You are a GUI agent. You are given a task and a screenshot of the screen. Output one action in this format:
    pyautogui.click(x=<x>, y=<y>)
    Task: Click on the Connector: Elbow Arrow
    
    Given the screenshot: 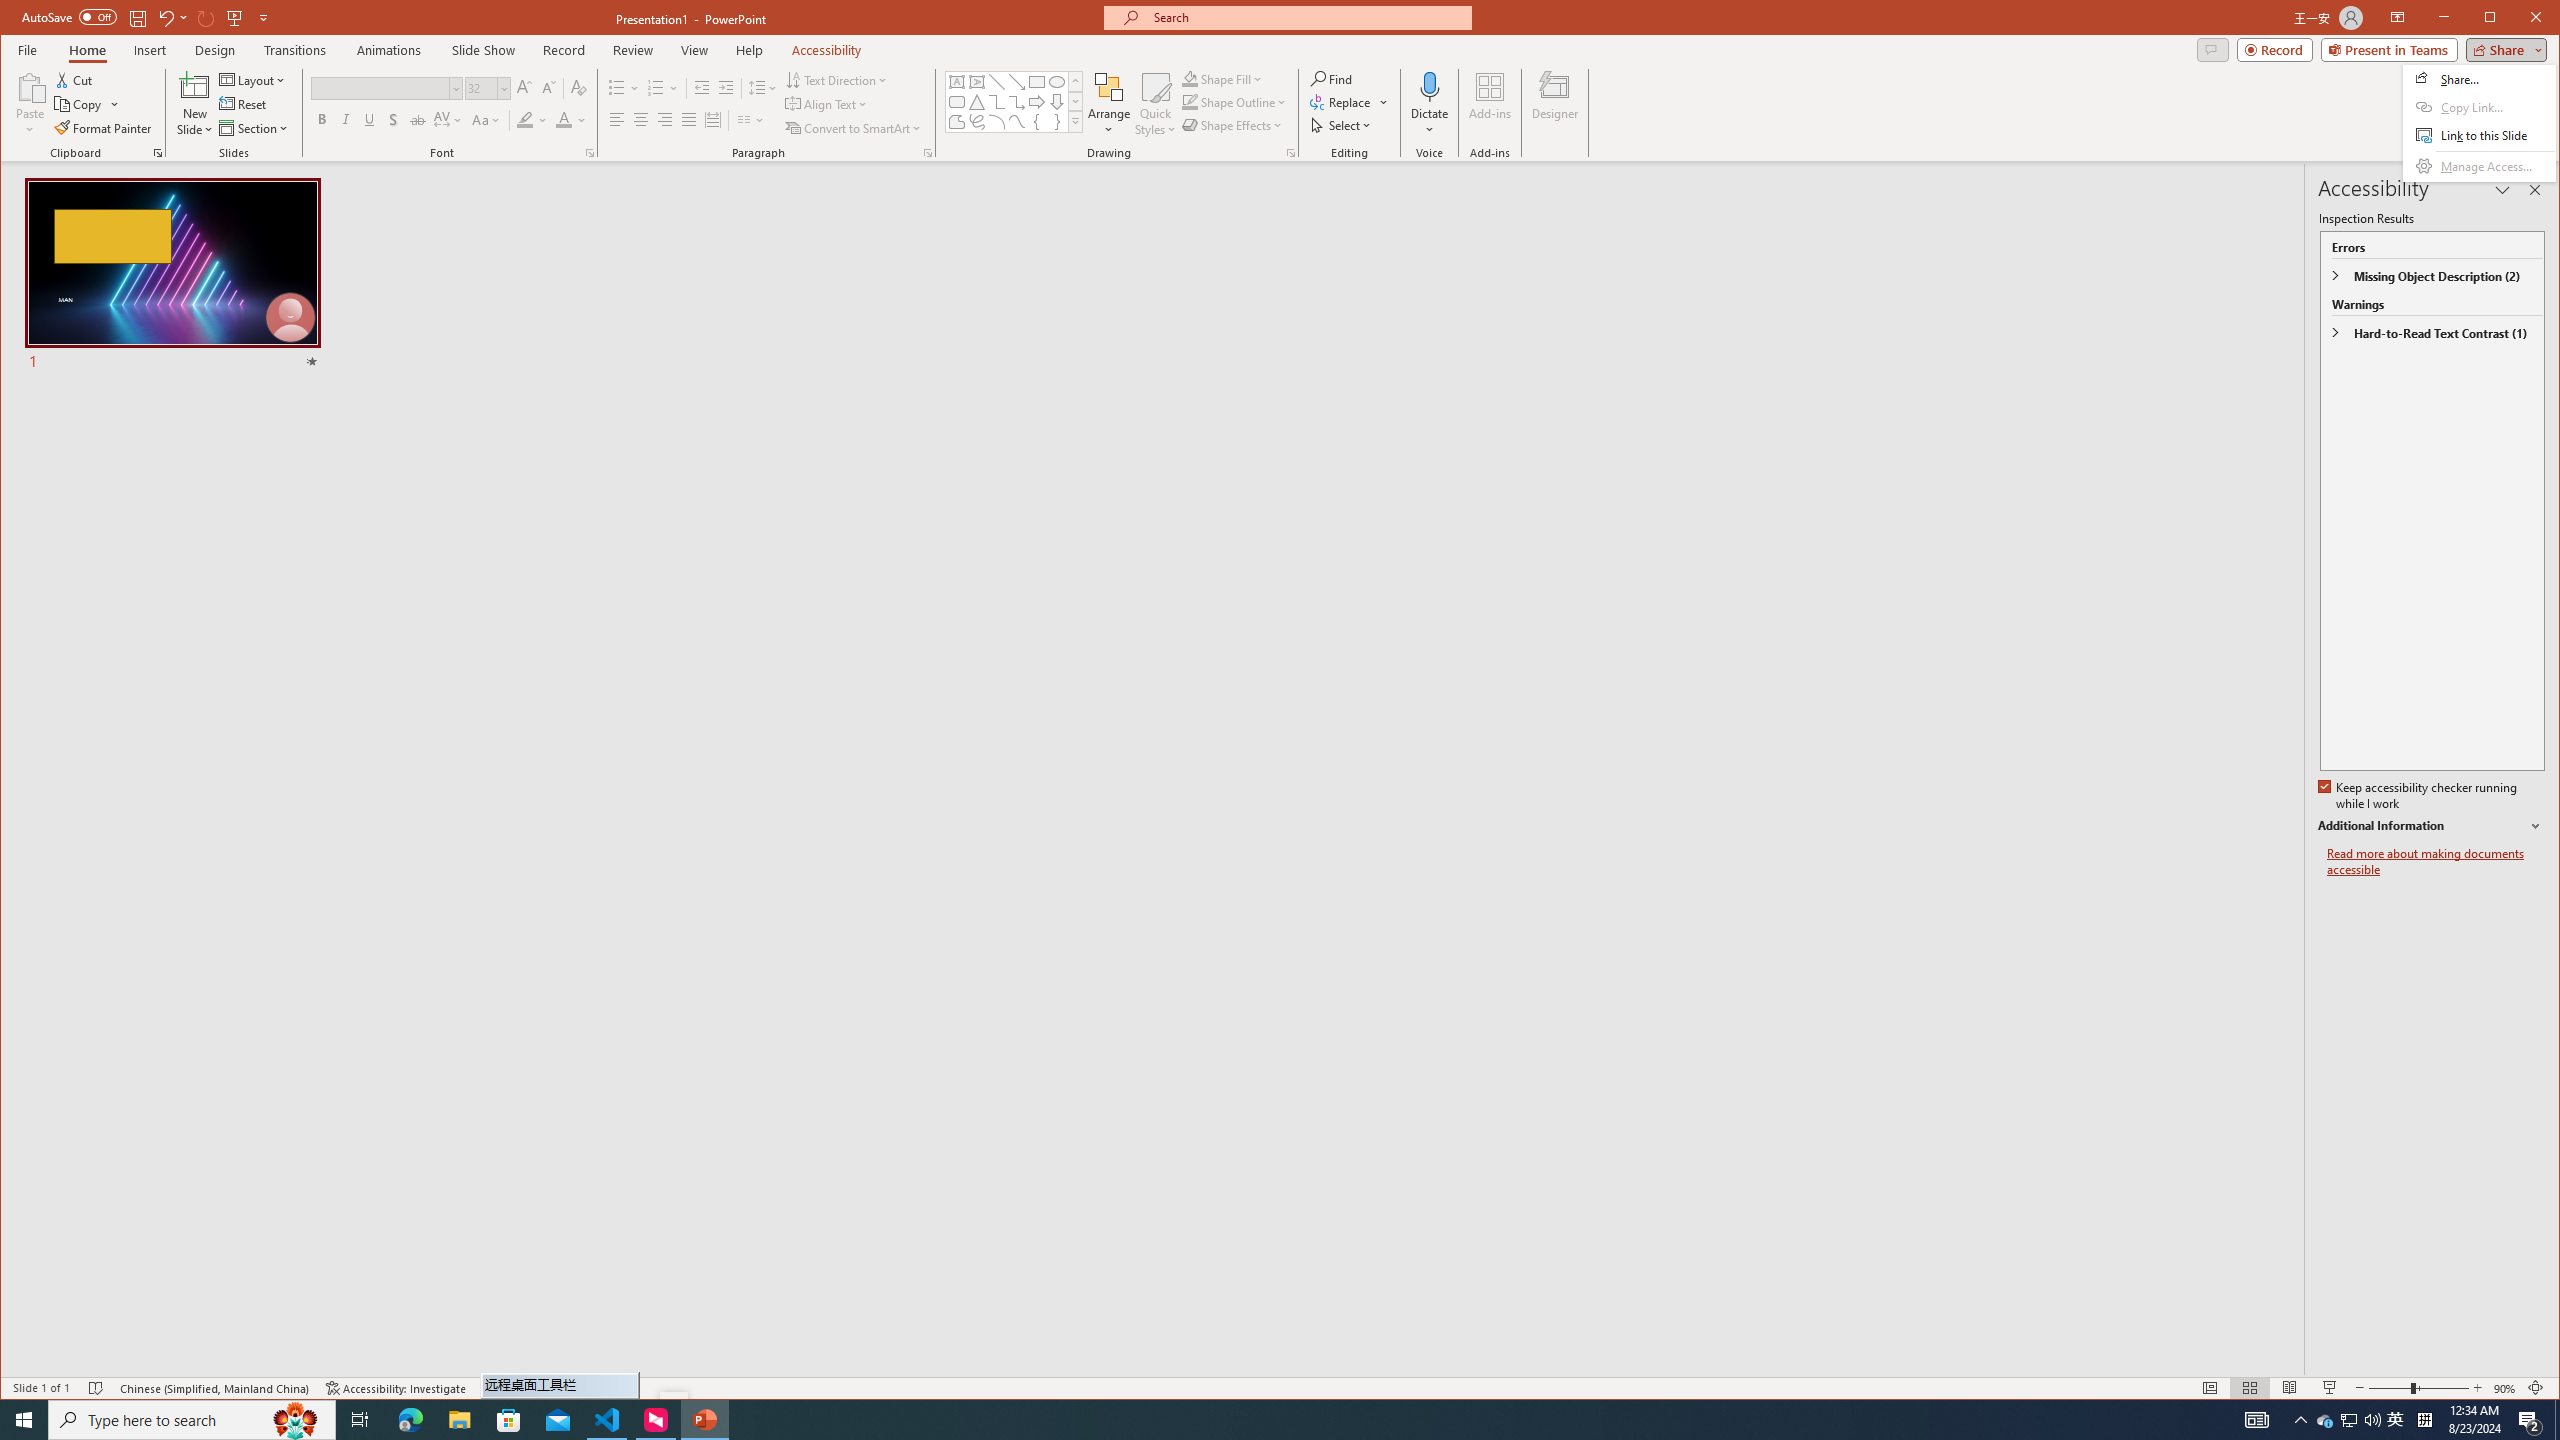 What is the action you would take?
    pyautogui.click(x=1016, y=102)
    